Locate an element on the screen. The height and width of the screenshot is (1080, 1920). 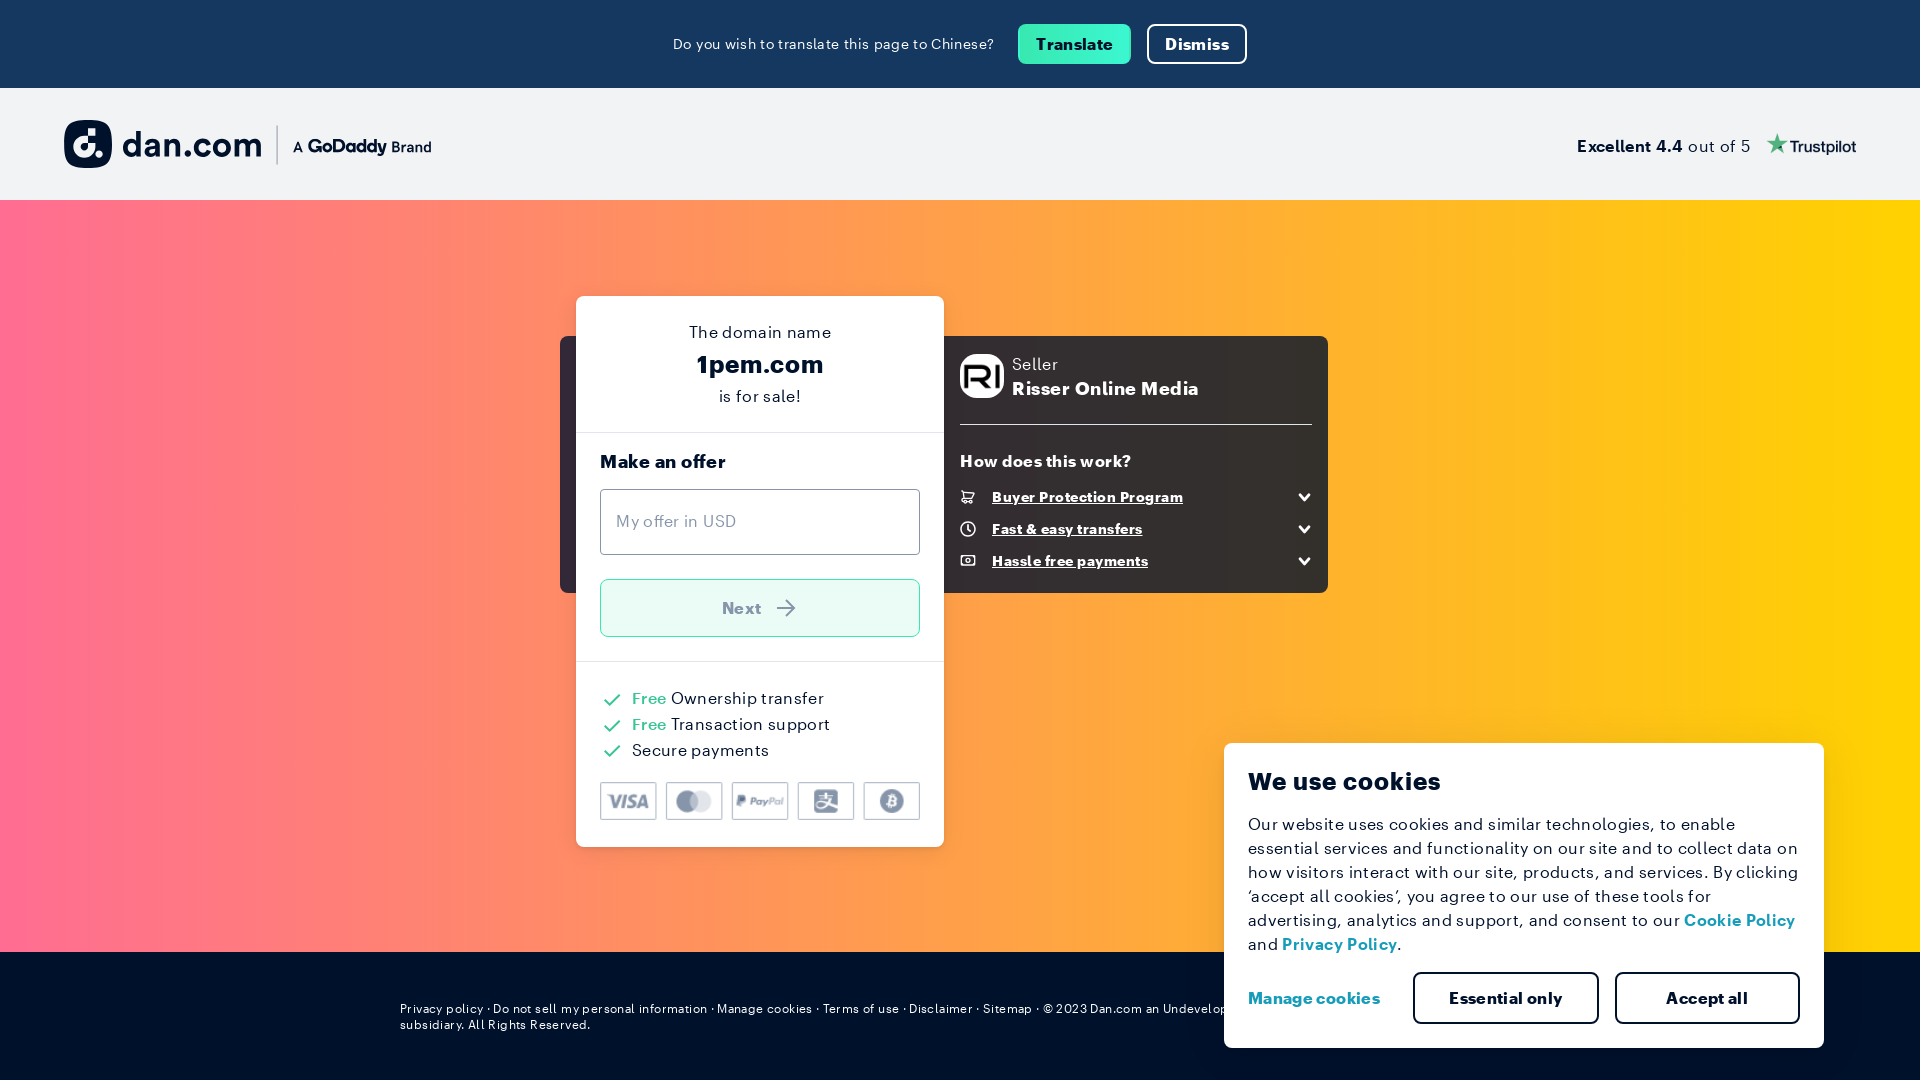
Manage cookies is located at coordinates (1322, 998).